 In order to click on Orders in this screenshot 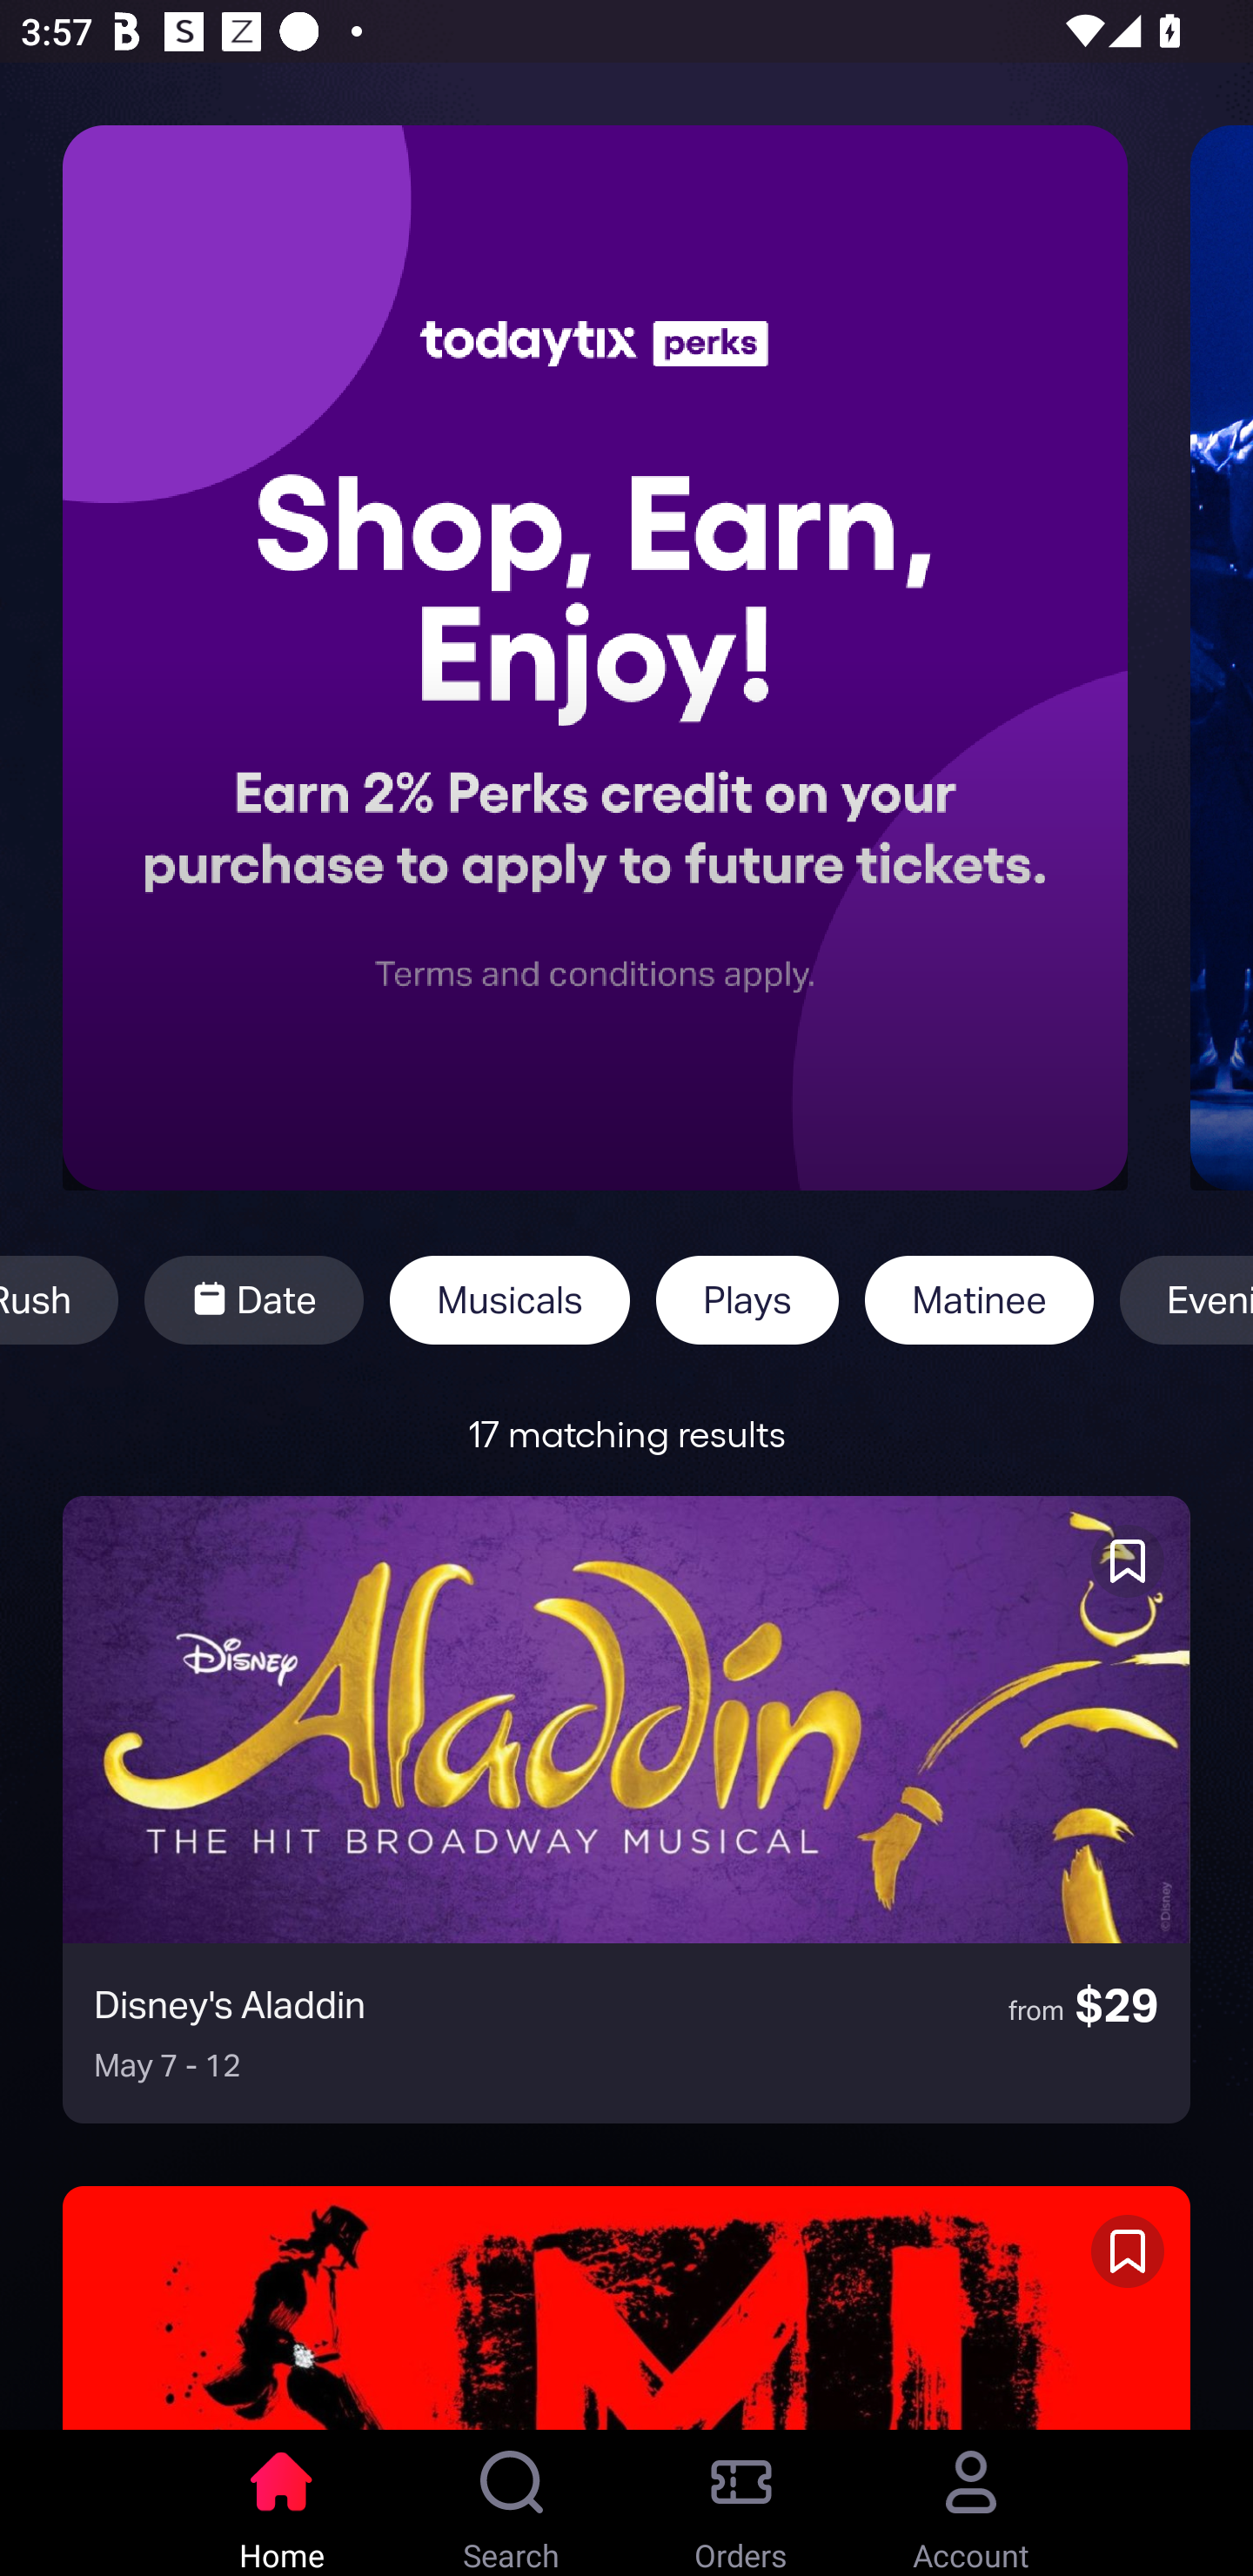, I will do `click(741, 2503)`.